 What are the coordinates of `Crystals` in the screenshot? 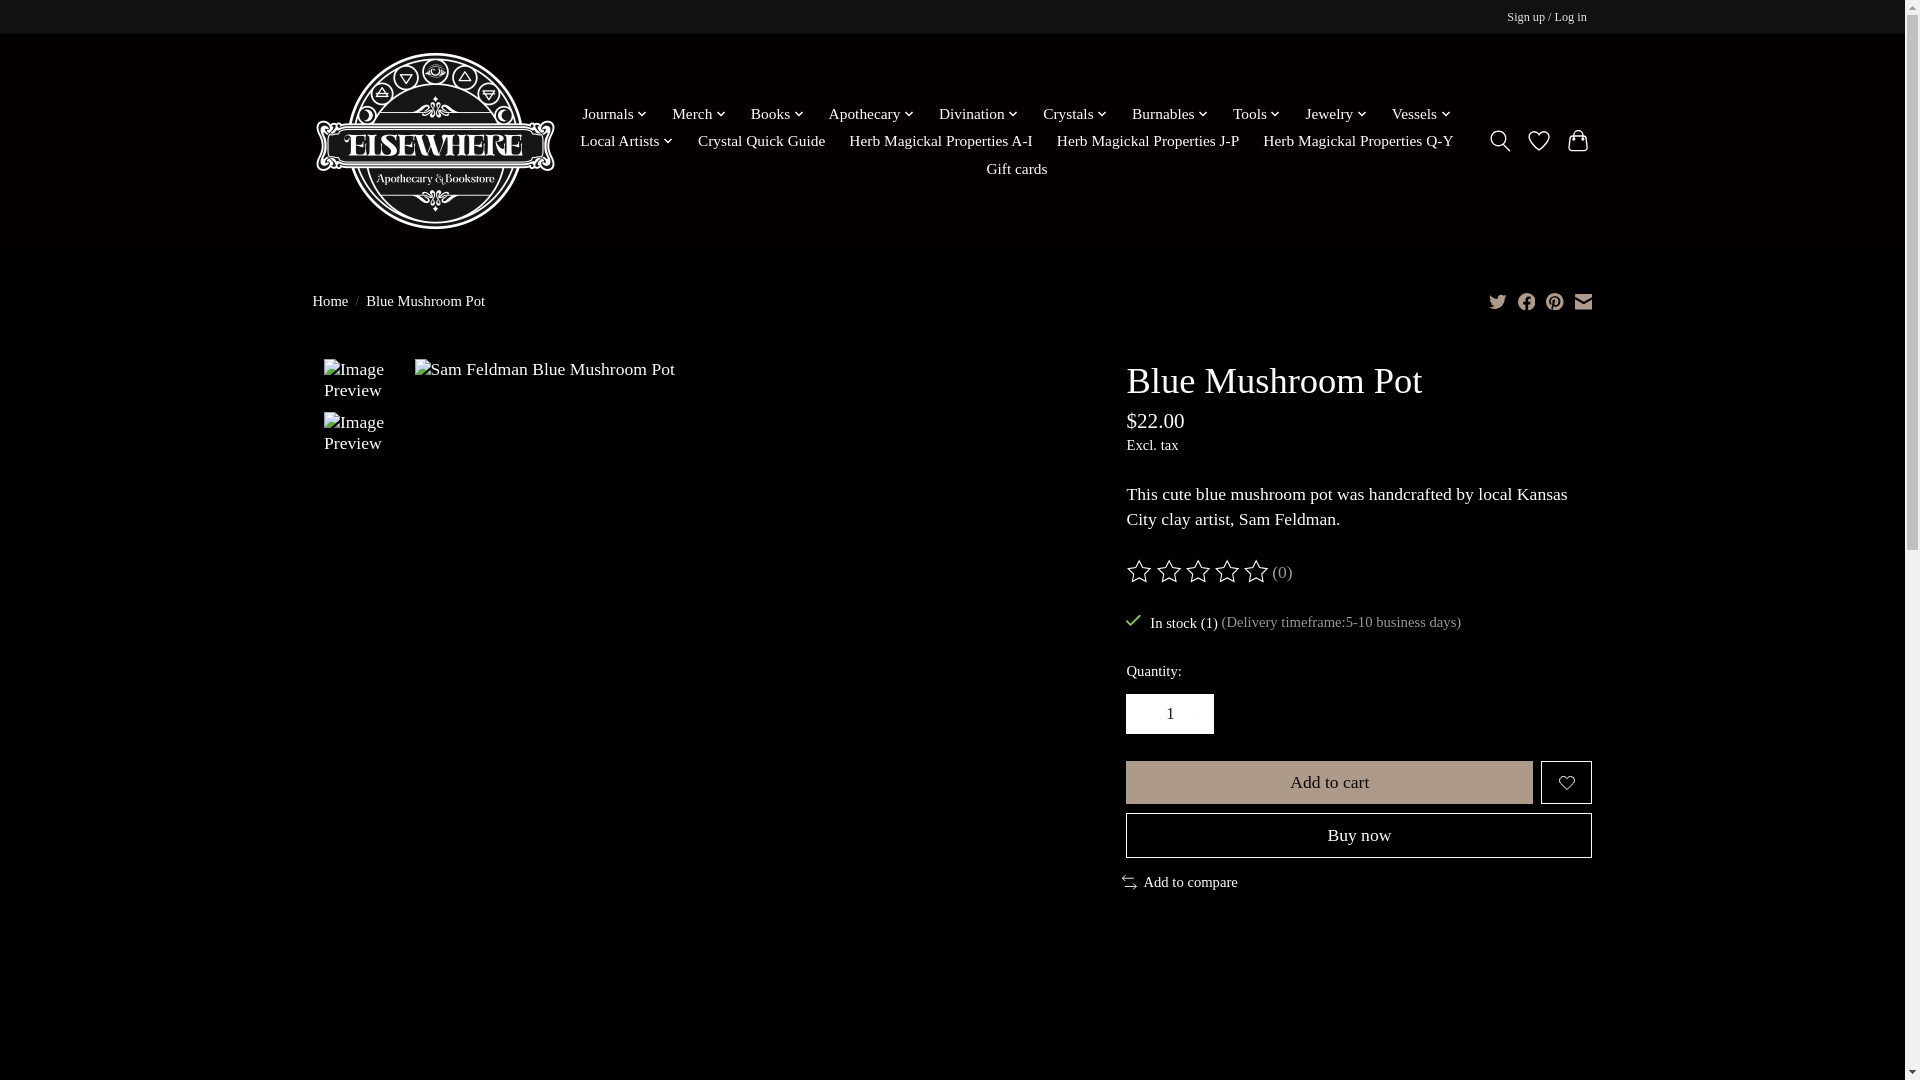 It's located at (1076, 114).